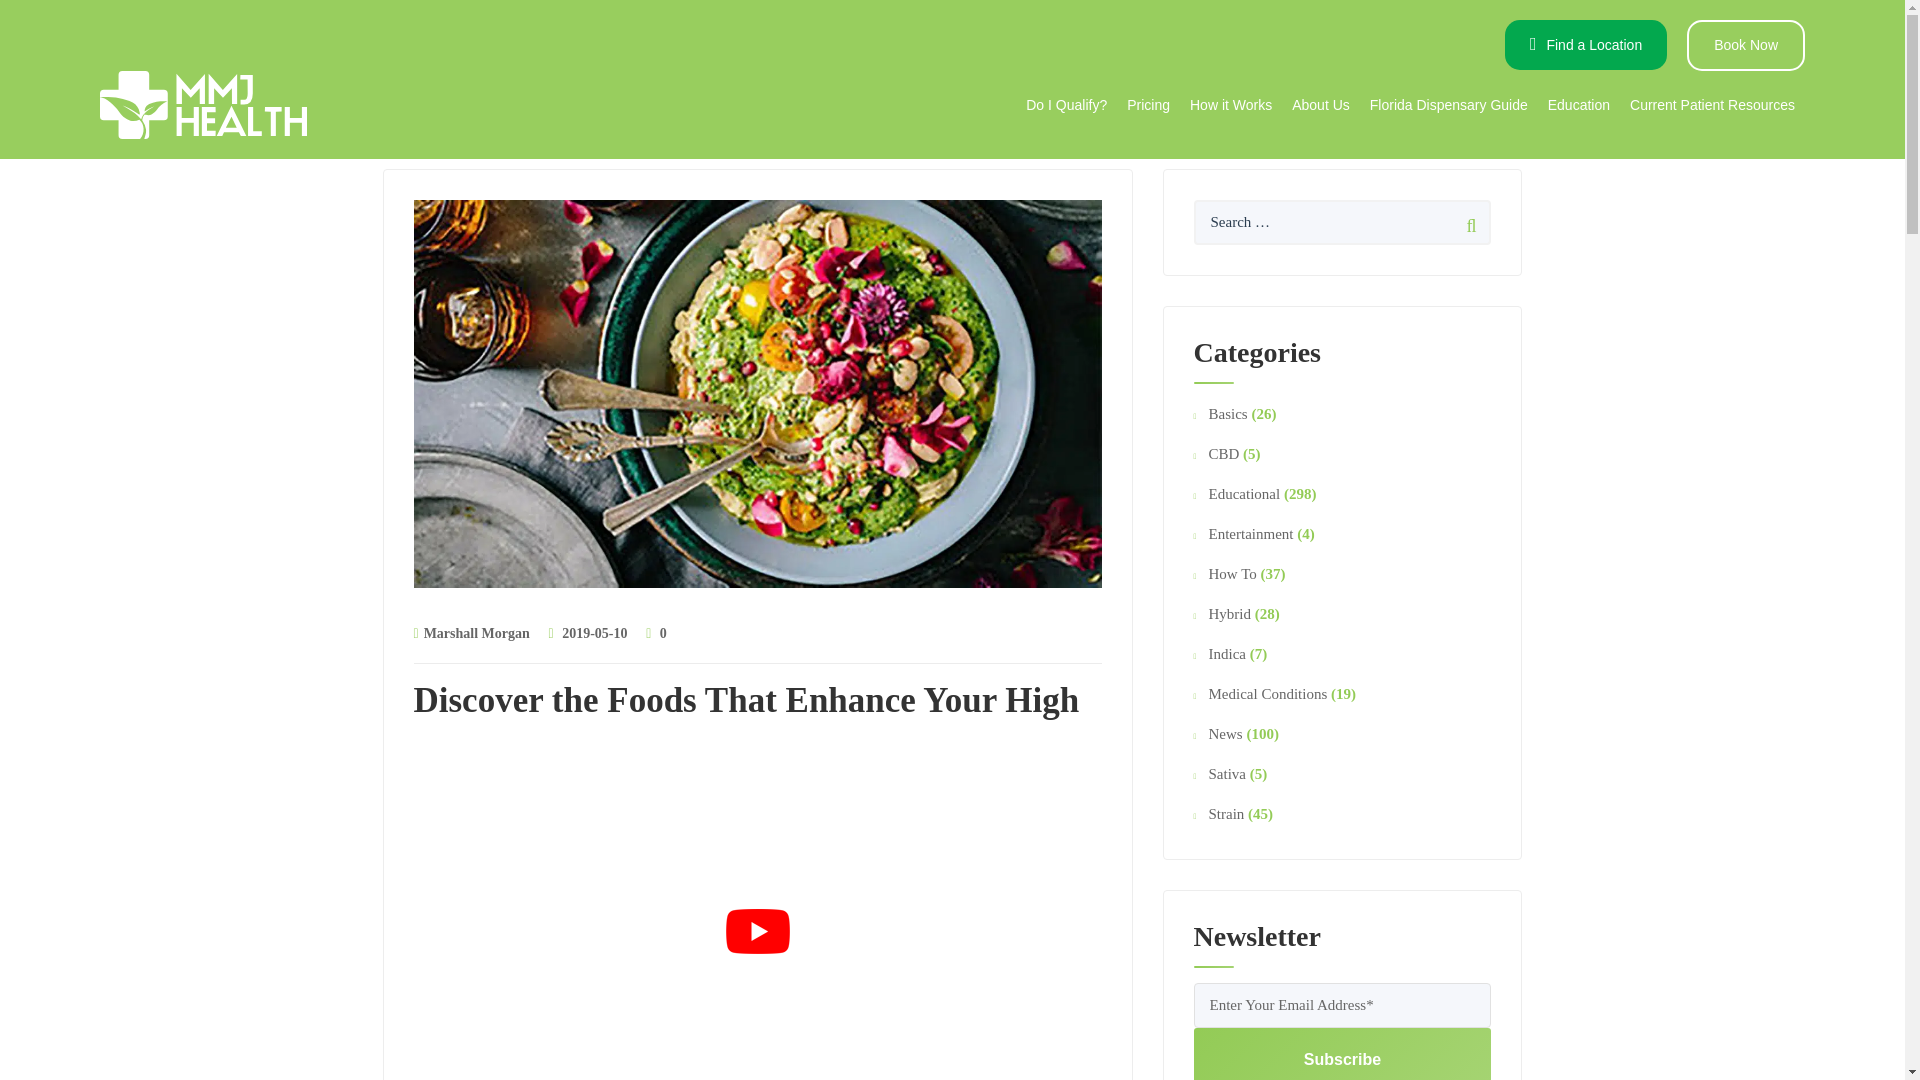 This screenshot has width=1920, height=1080. I want to click on Current Patient Resources, so click(1712, 104).